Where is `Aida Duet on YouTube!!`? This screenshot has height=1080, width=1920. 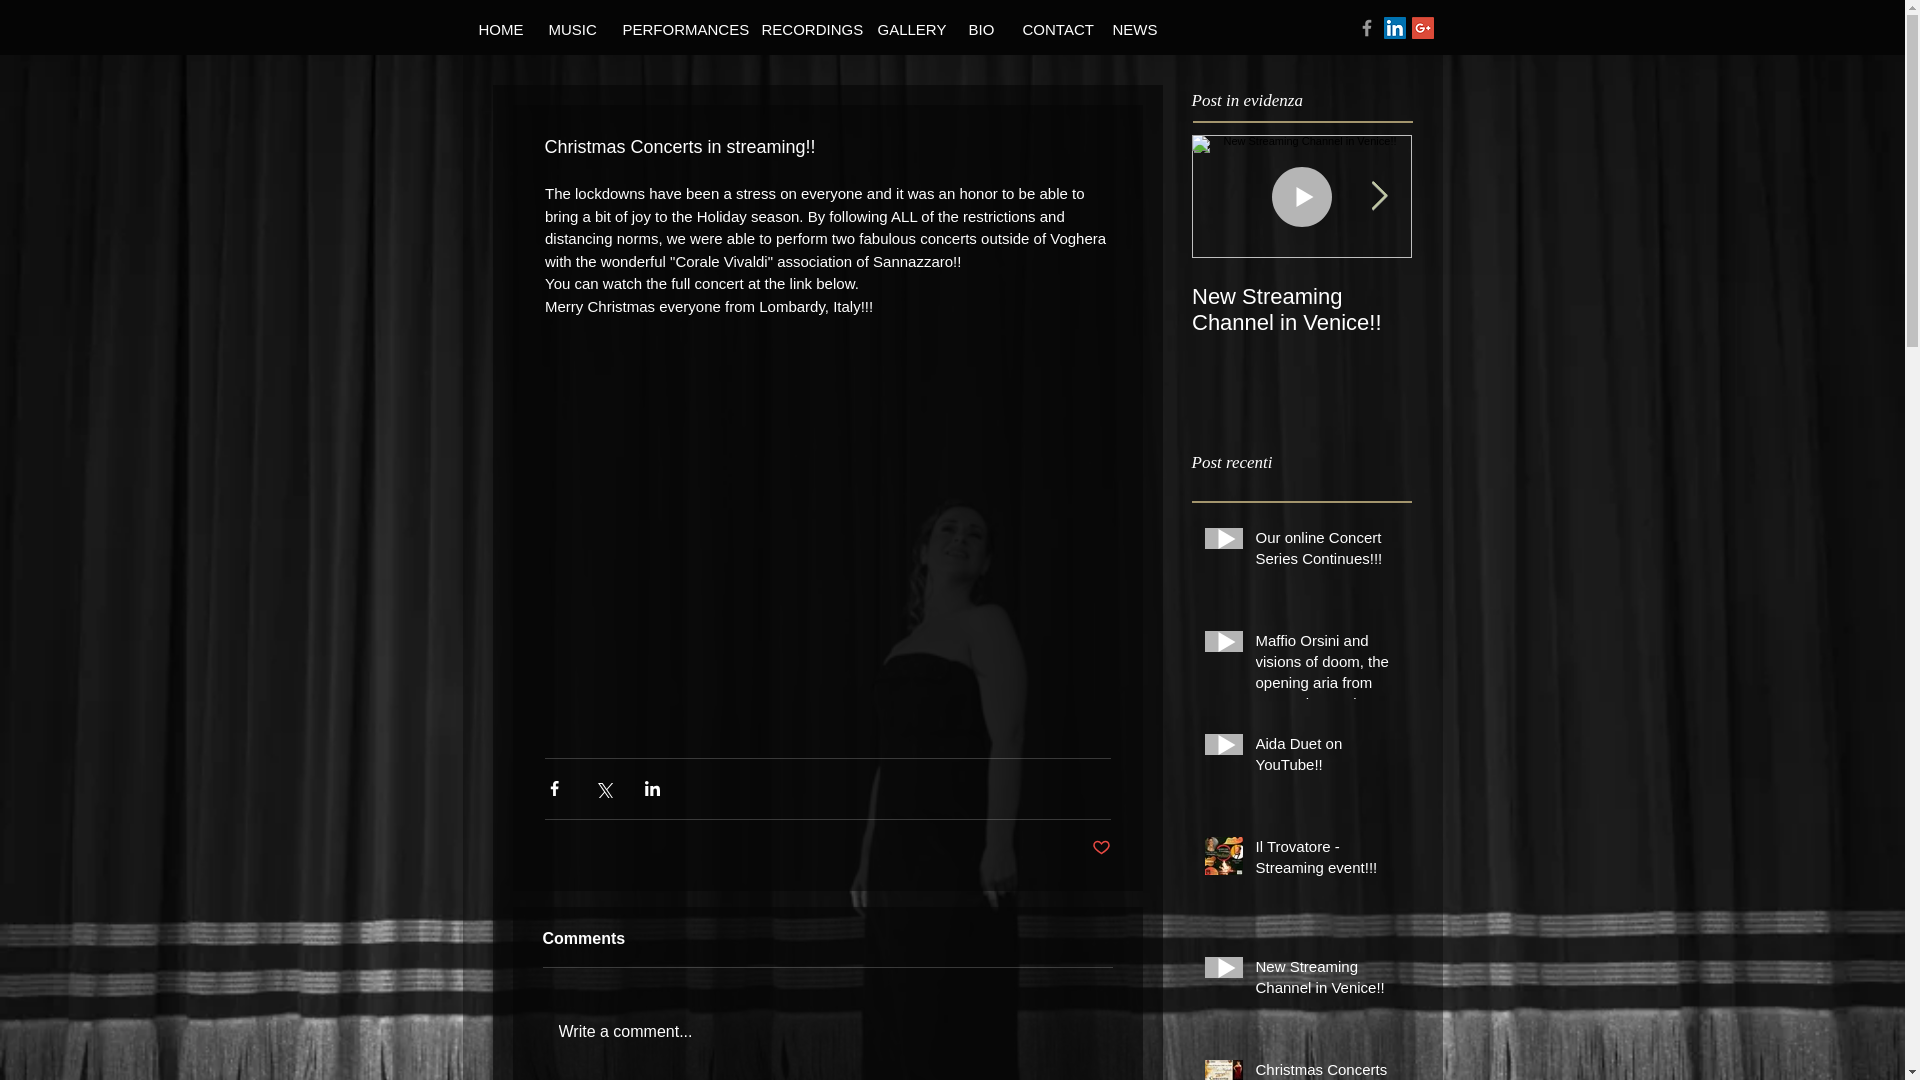 Aida Duet on YouTube!! is located at coordinates (1327, 758).